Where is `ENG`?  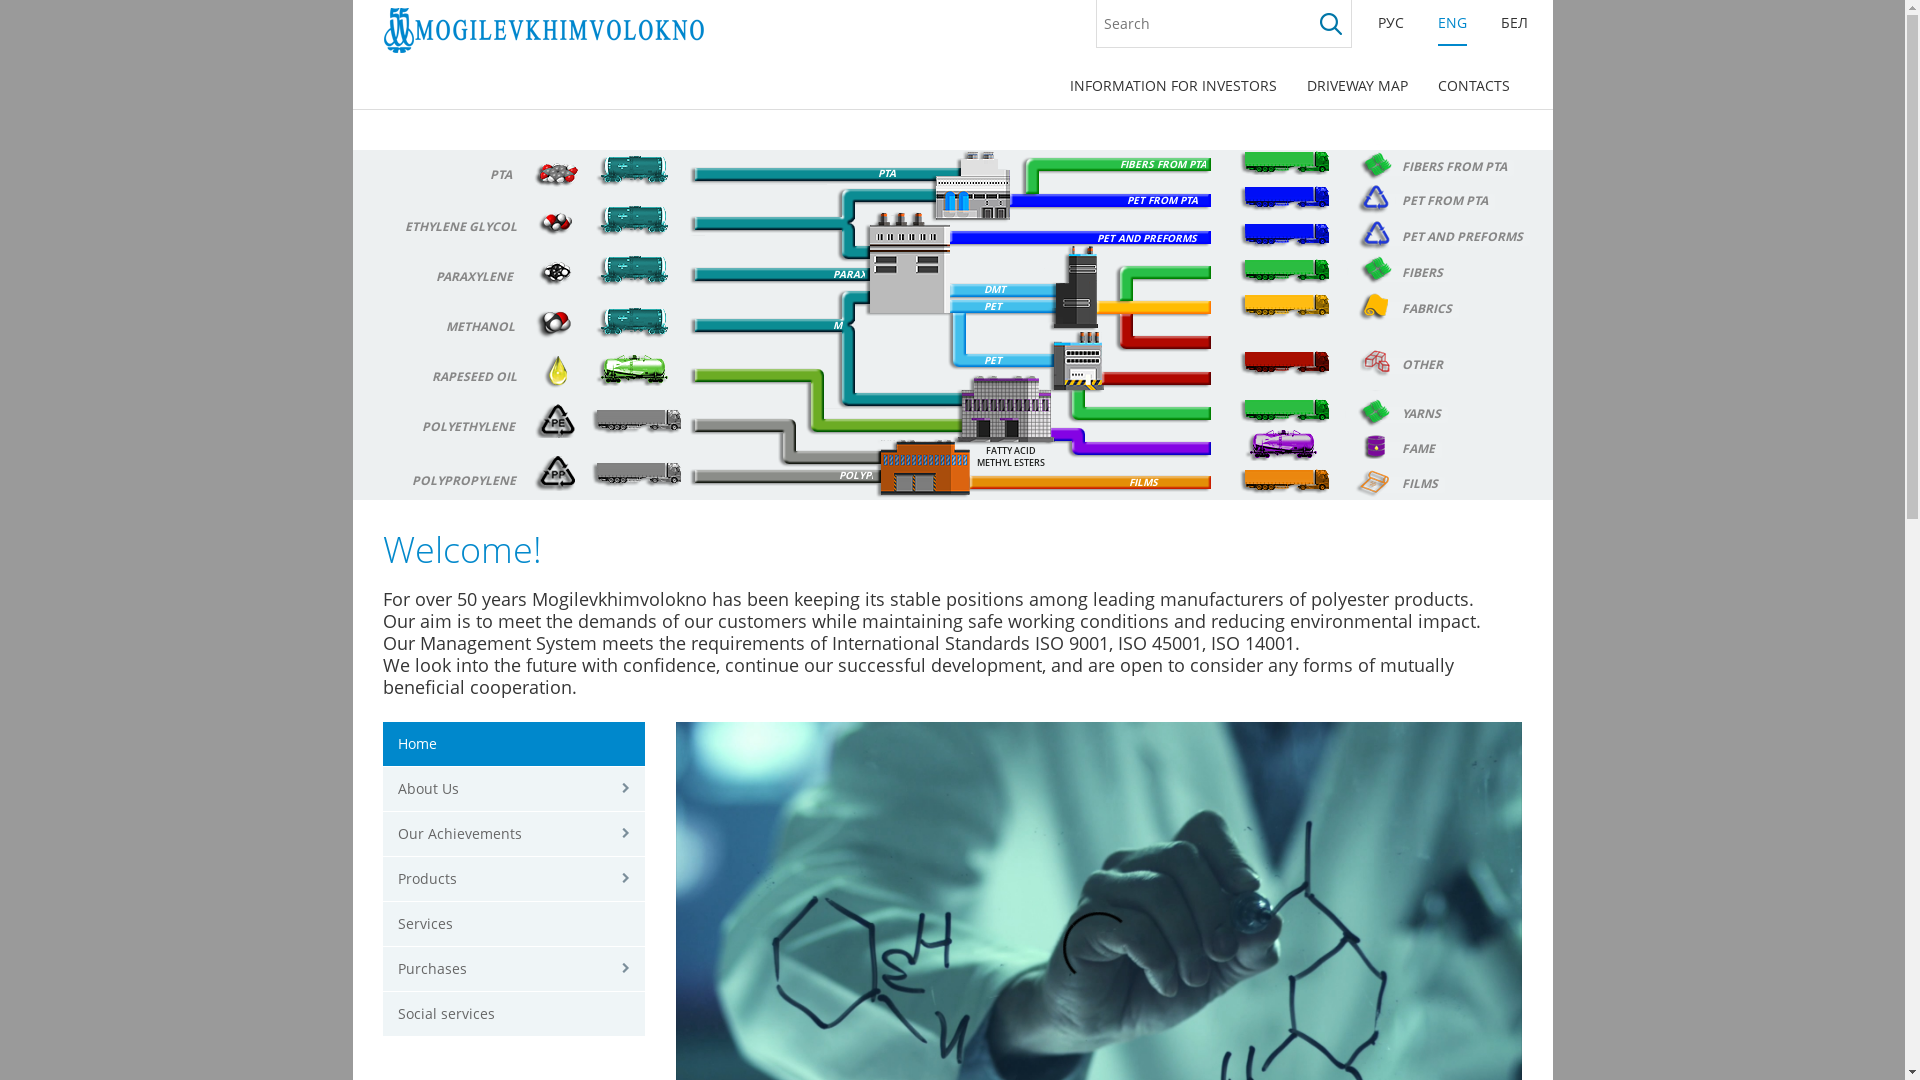 ENG is located at coordinates (1452, 22).